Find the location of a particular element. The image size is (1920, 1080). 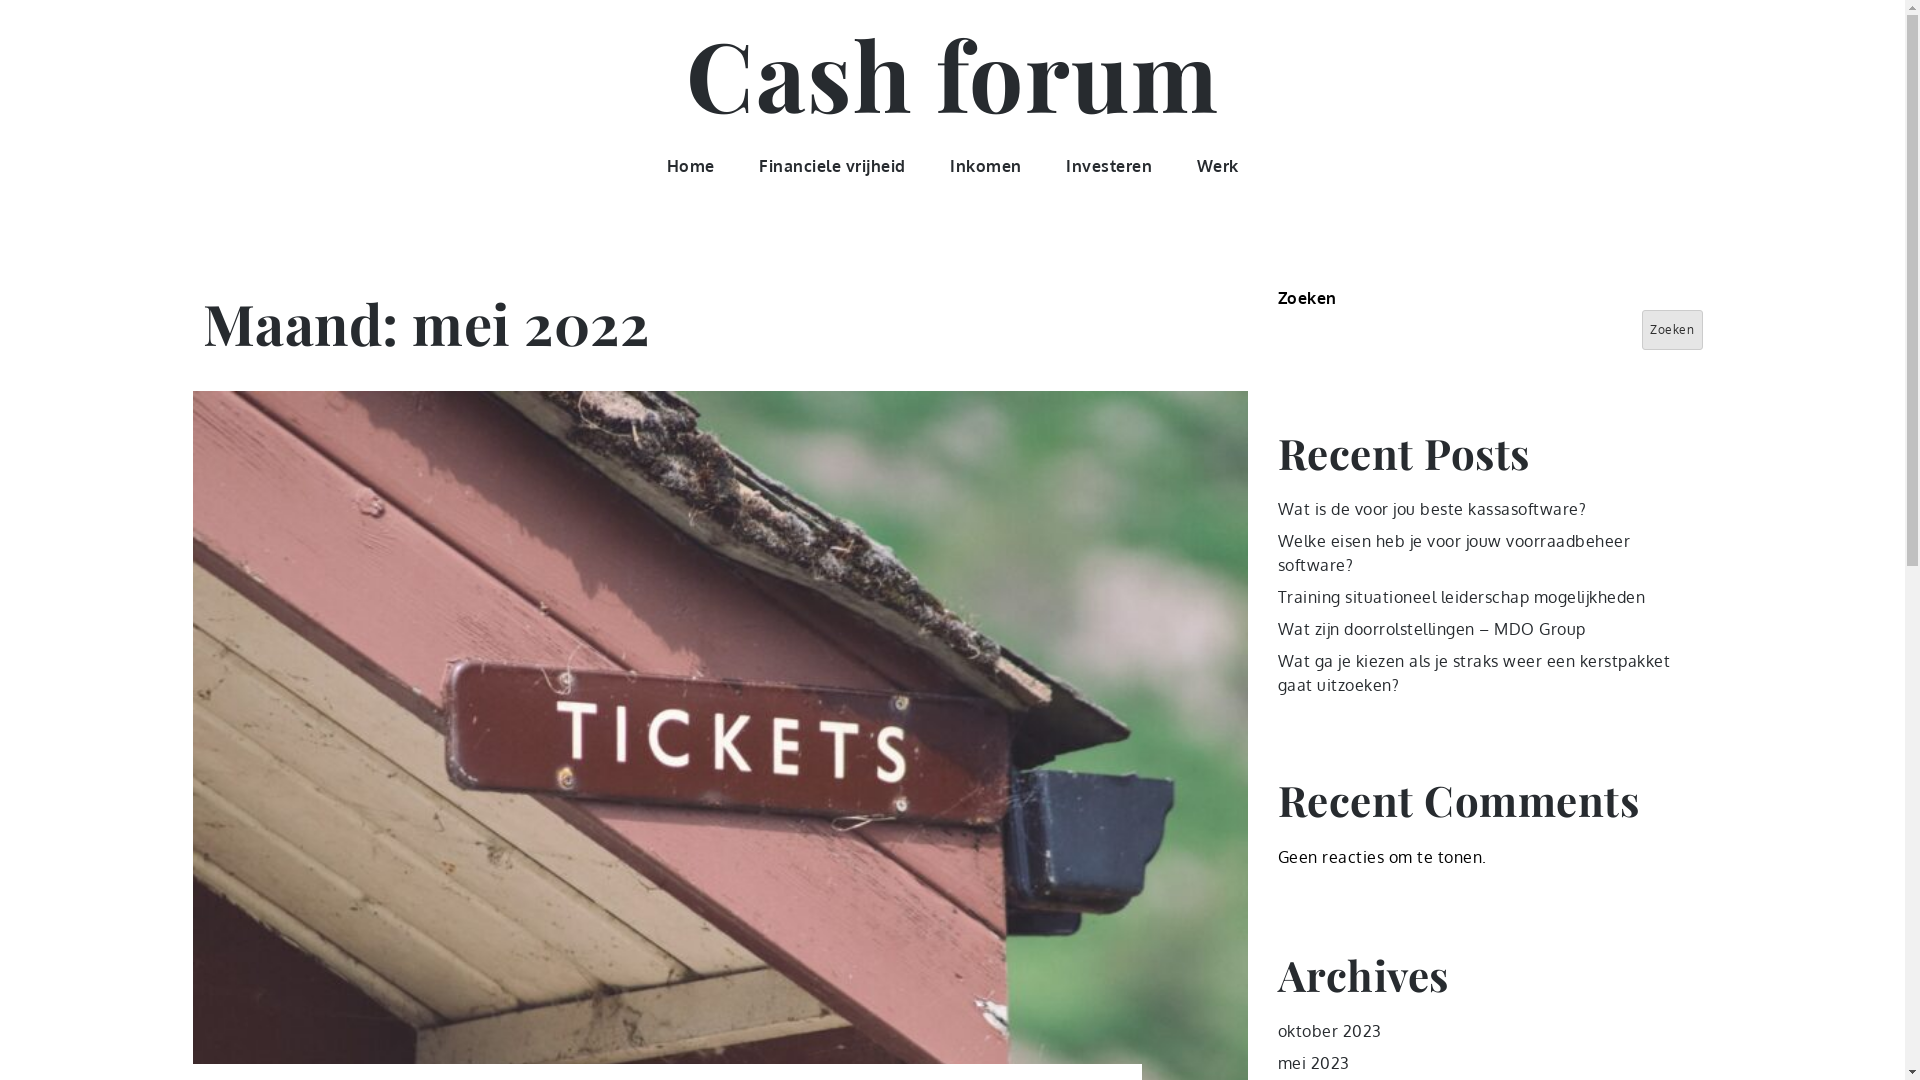

Investeren is located at coordinates (1109, 166).